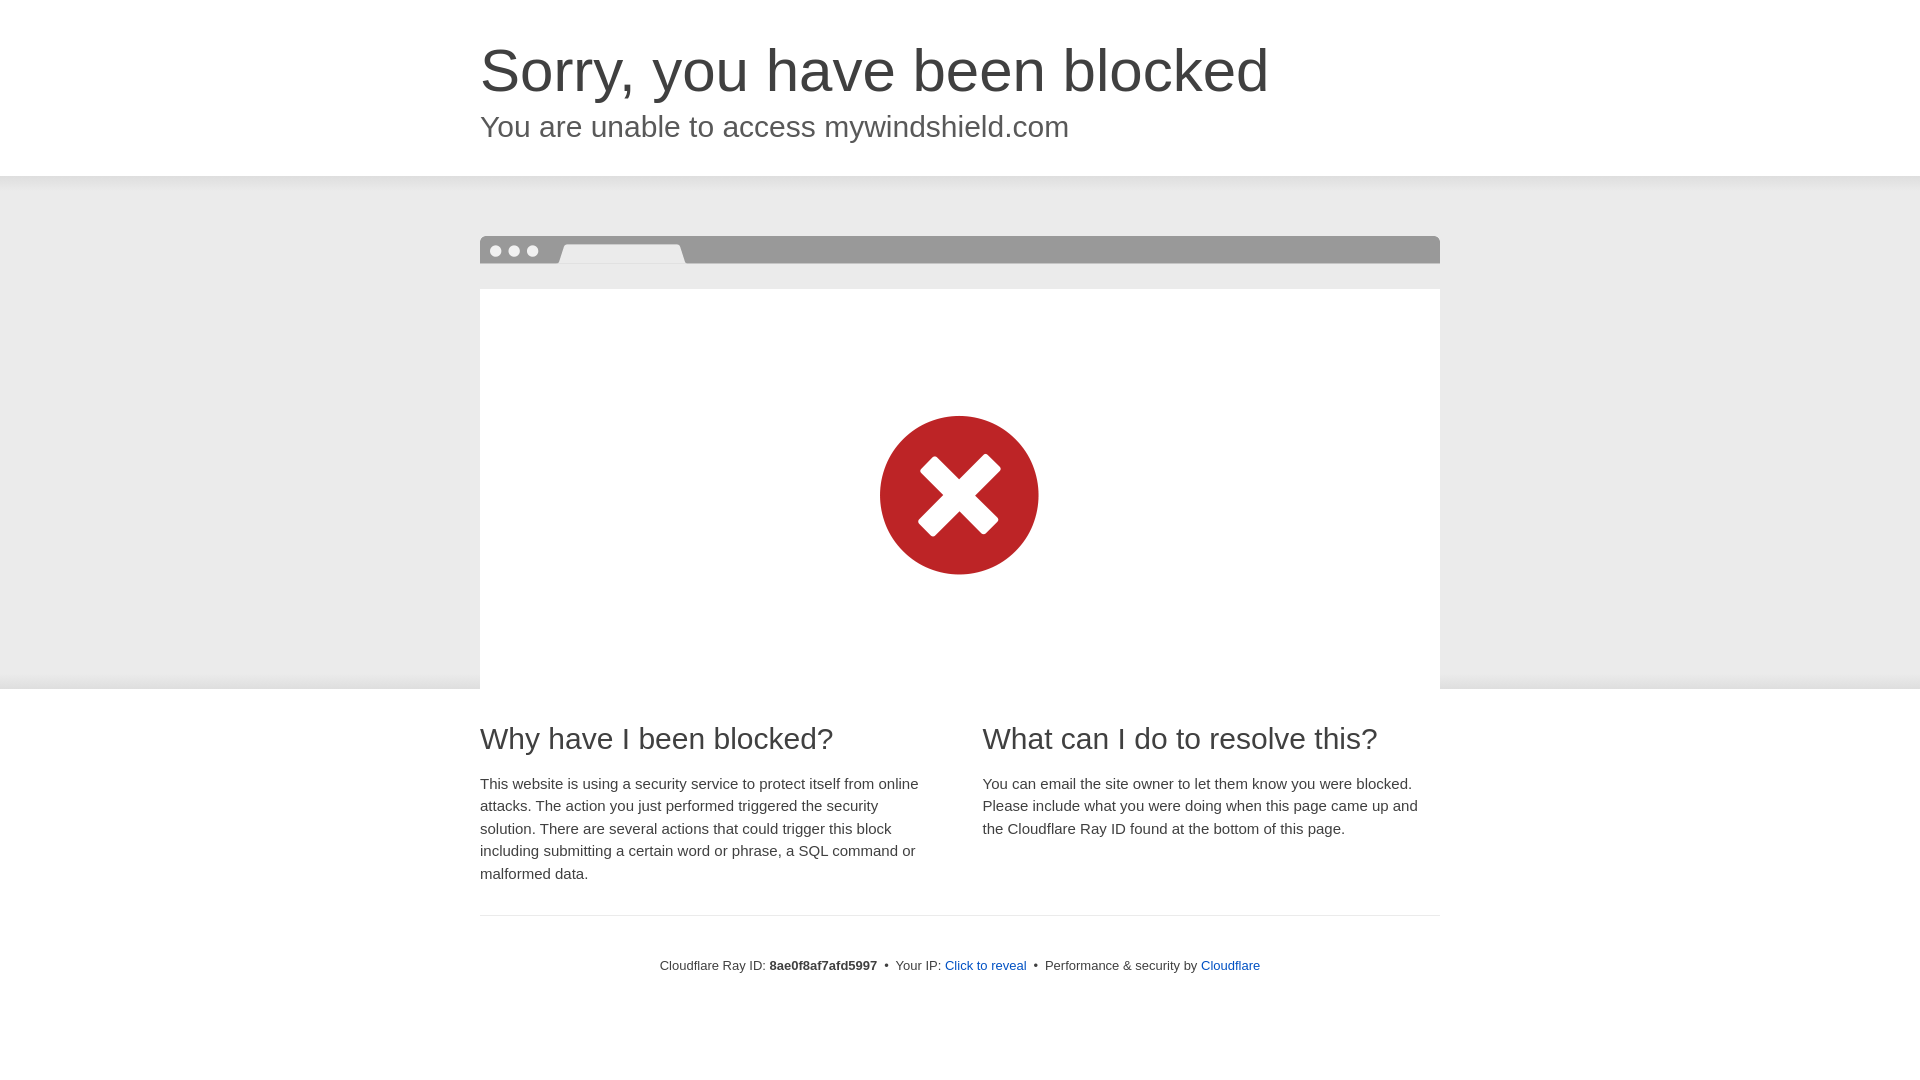 The image size is (1920, 1080). I want to click on Click to reveal, so click(986, 966).